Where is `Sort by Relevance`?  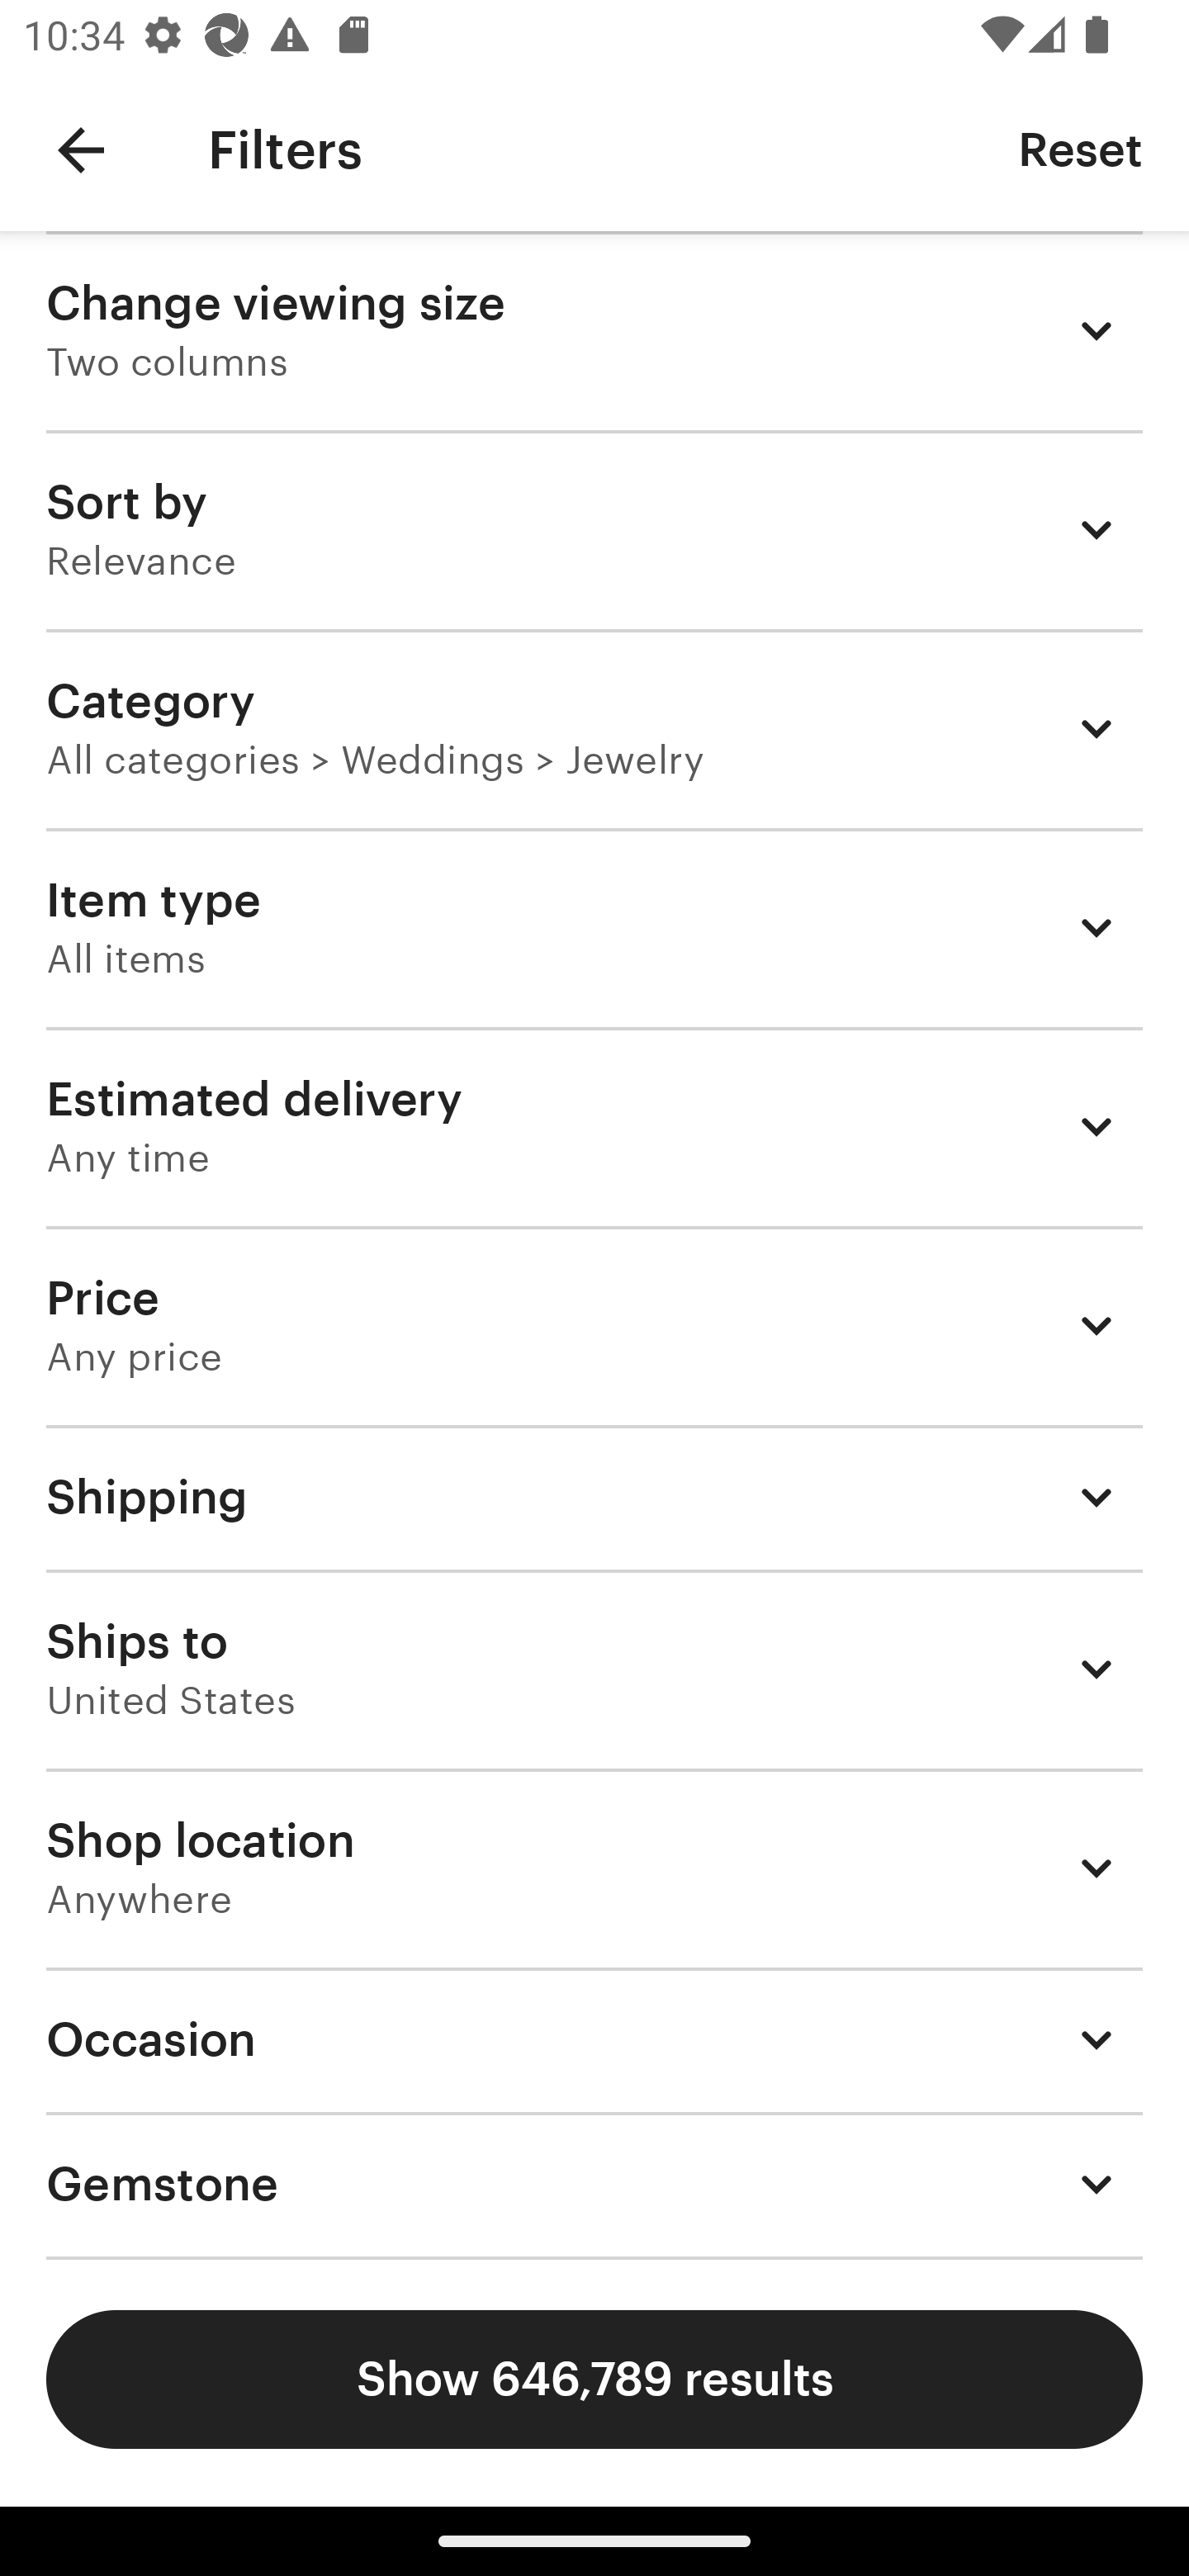
Sort by Relevance is located at coordinates (594, 529).